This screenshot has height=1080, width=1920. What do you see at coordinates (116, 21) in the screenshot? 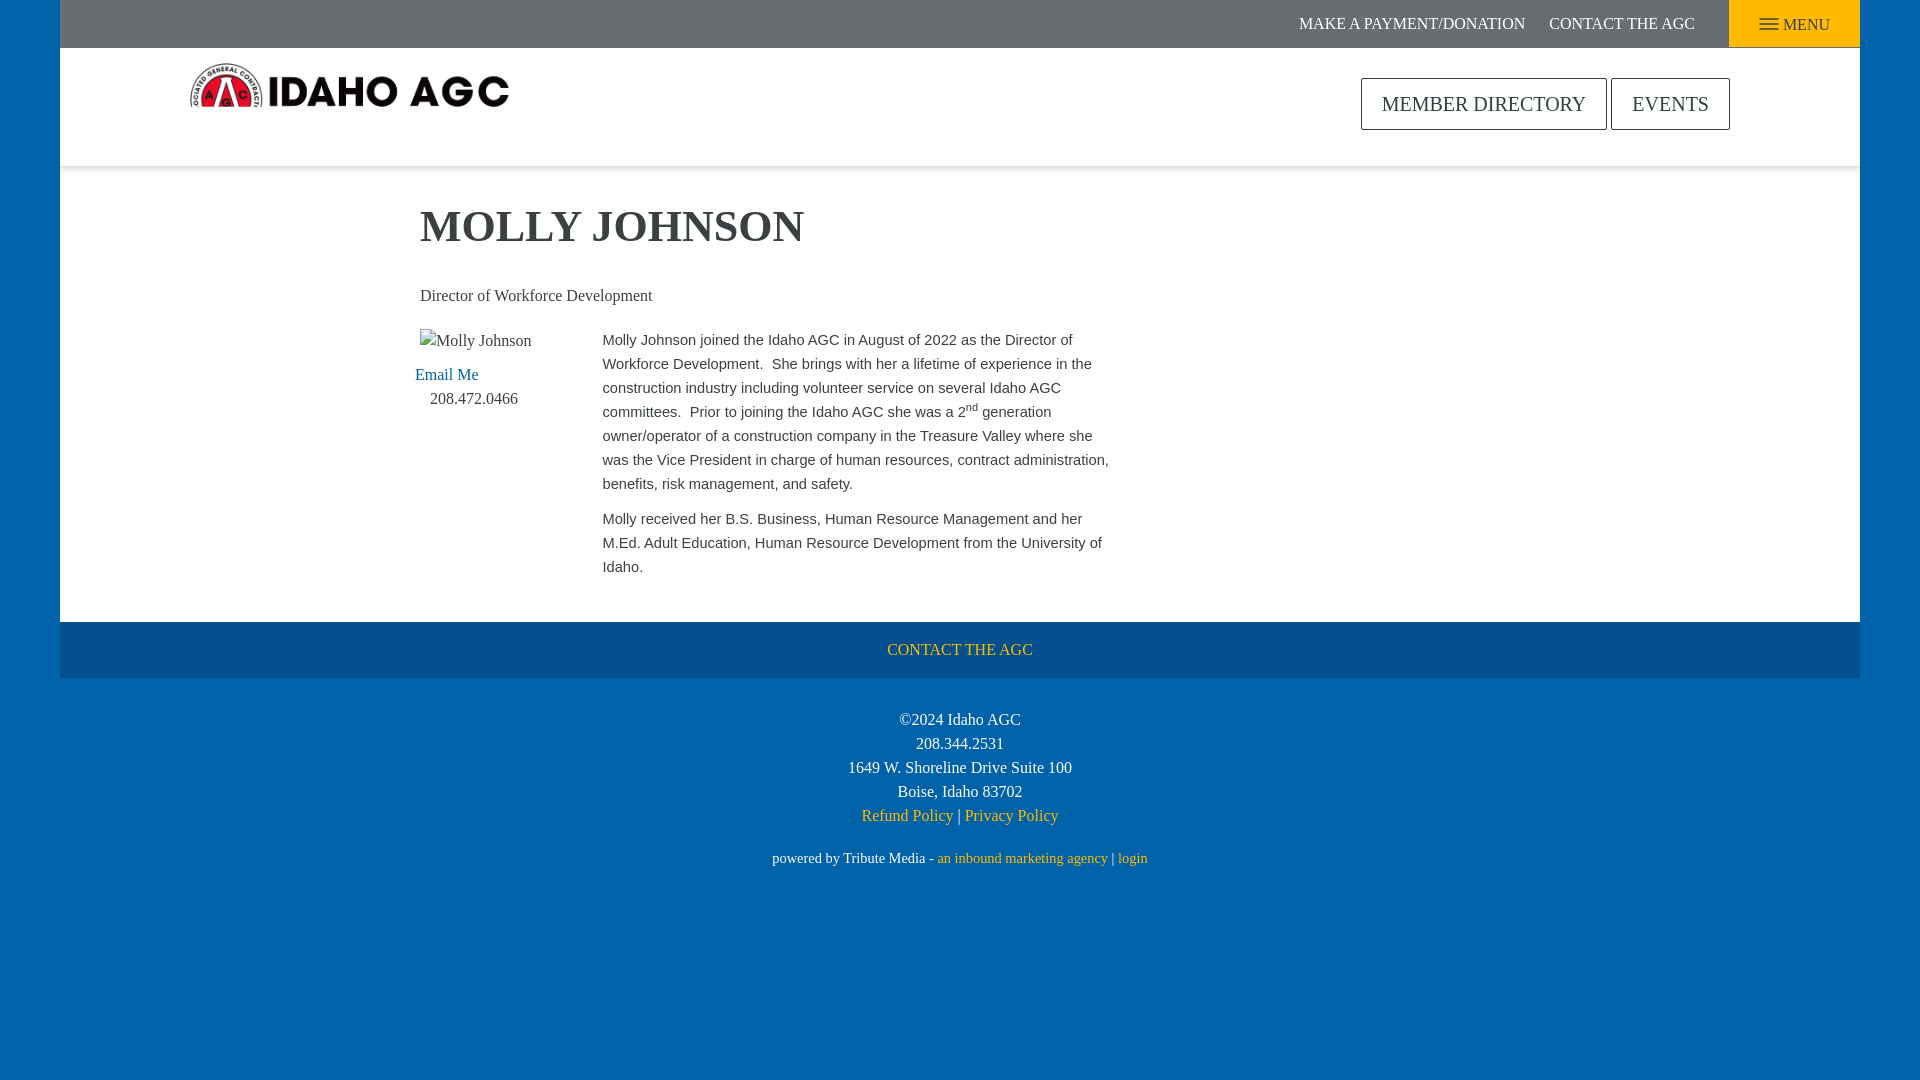
I see `LINKEDIN` at bounding box center [116, 21].